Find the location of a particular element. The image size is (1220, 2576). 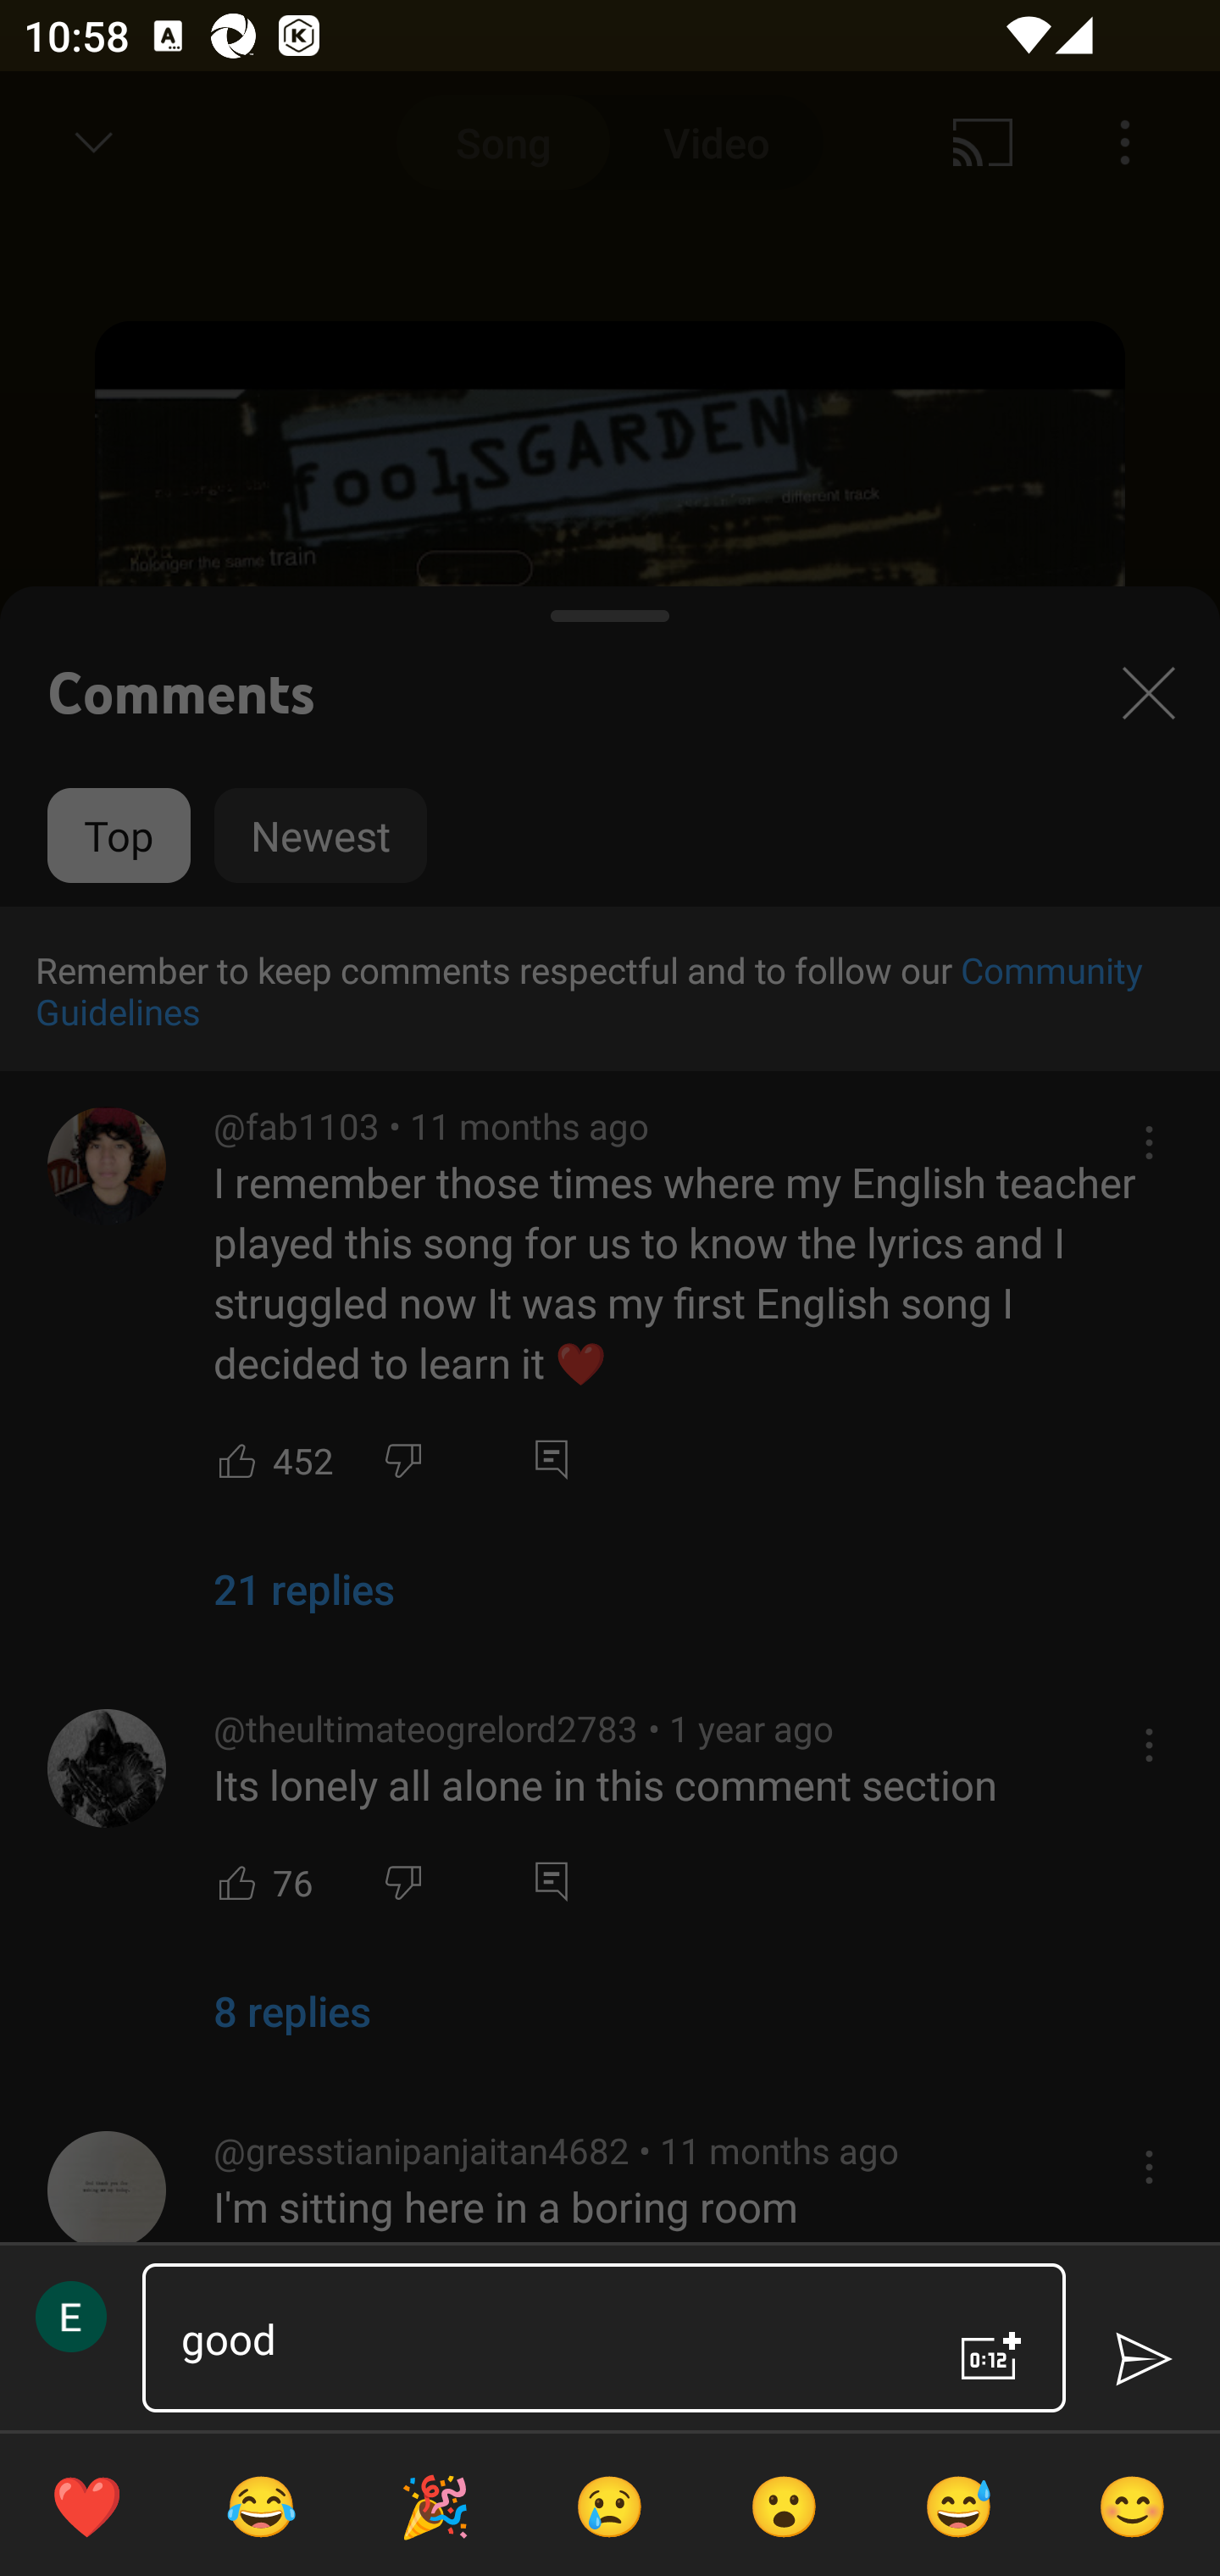

good
 is located at coordinates (542, 2337).